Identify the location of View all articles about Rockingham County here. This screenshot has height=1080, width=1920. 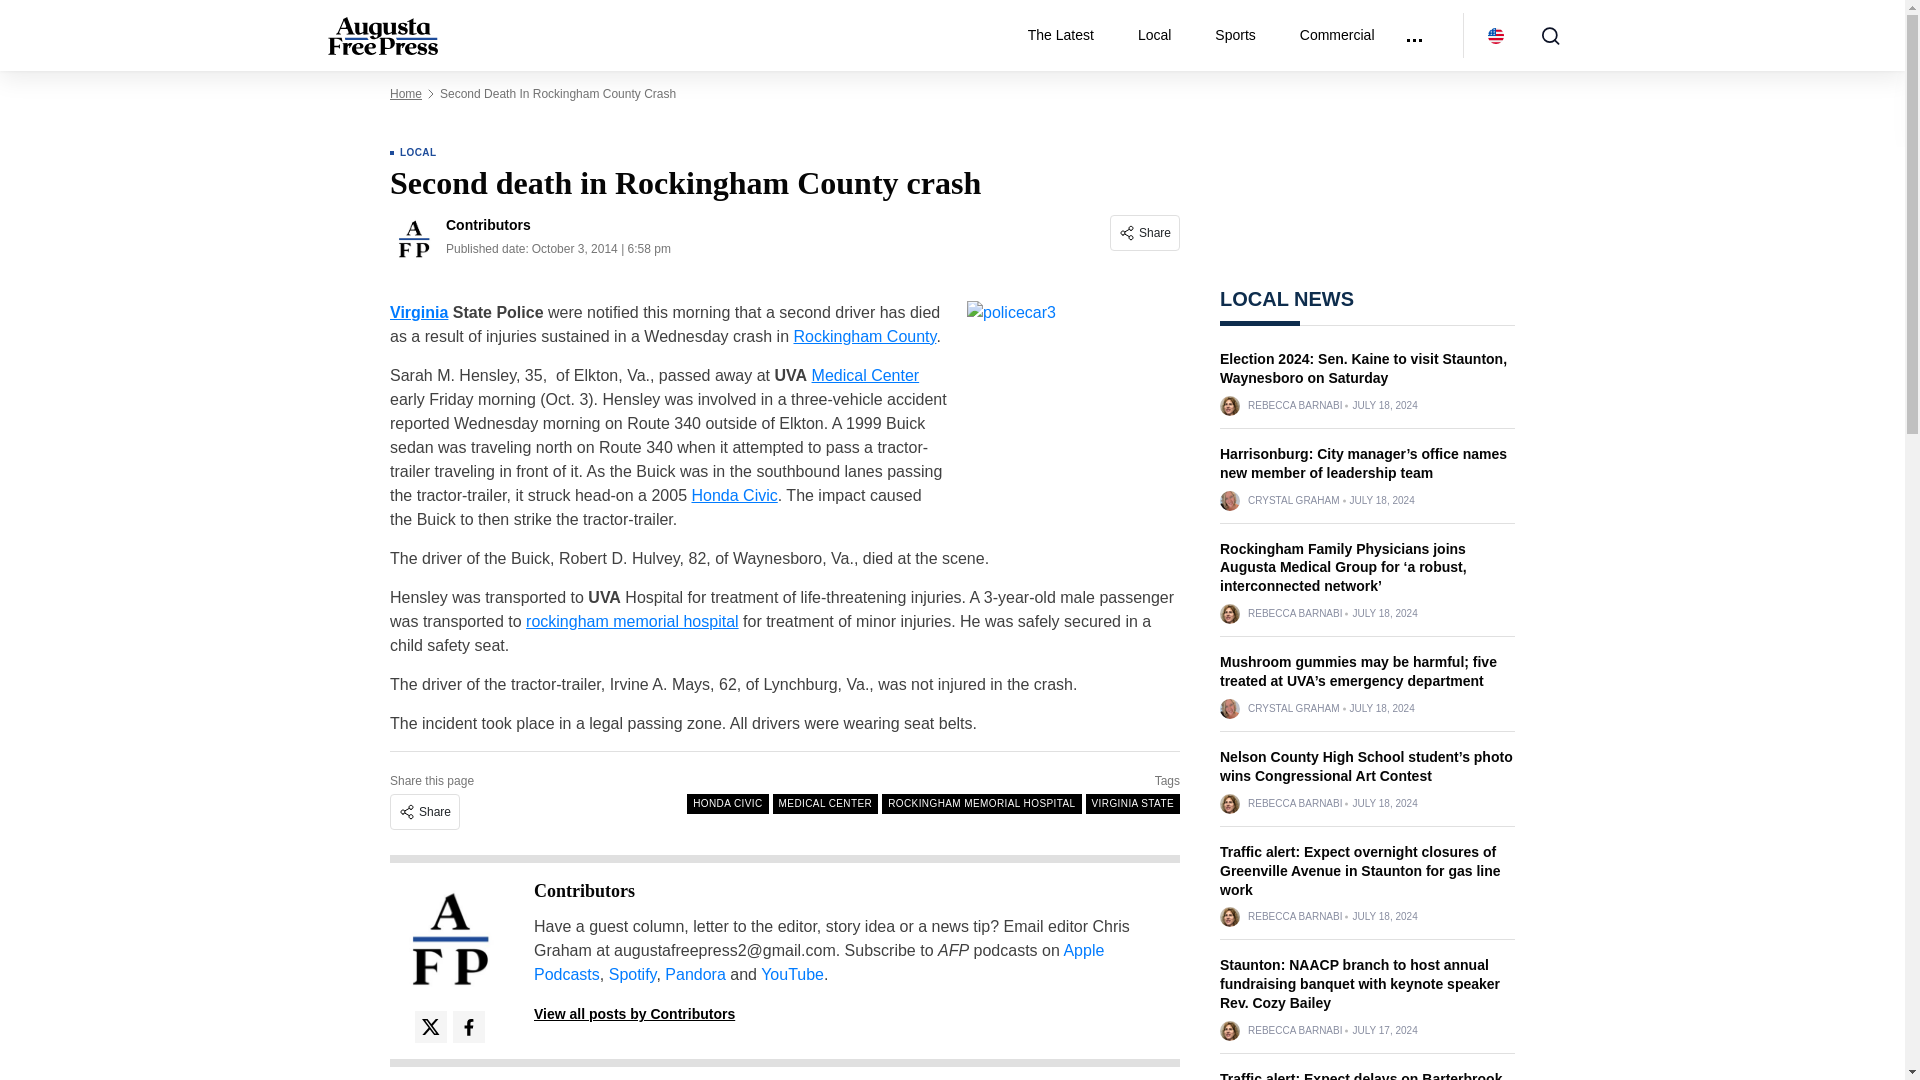
(864, 336).